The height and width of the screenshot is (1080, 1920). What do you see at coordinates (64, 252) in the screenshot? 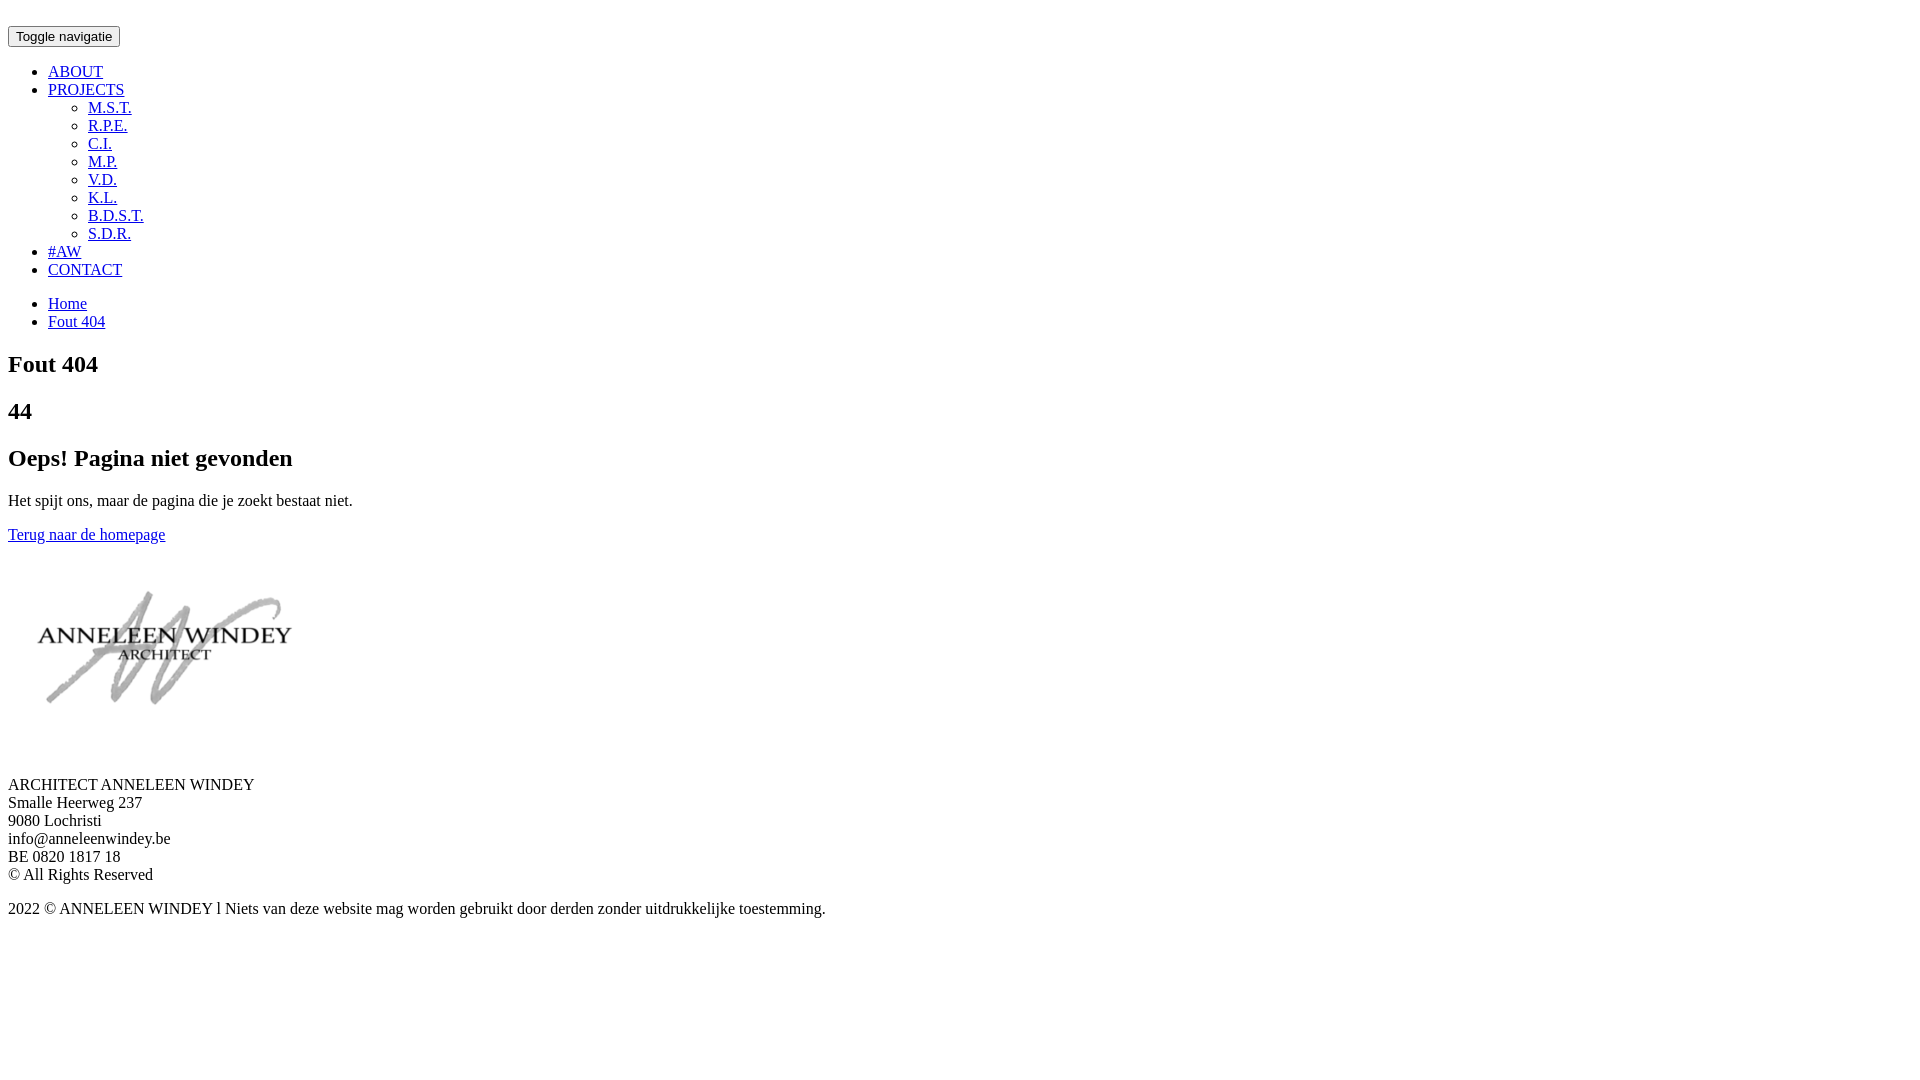
I see `#AW` at bounding box center [64, 252].